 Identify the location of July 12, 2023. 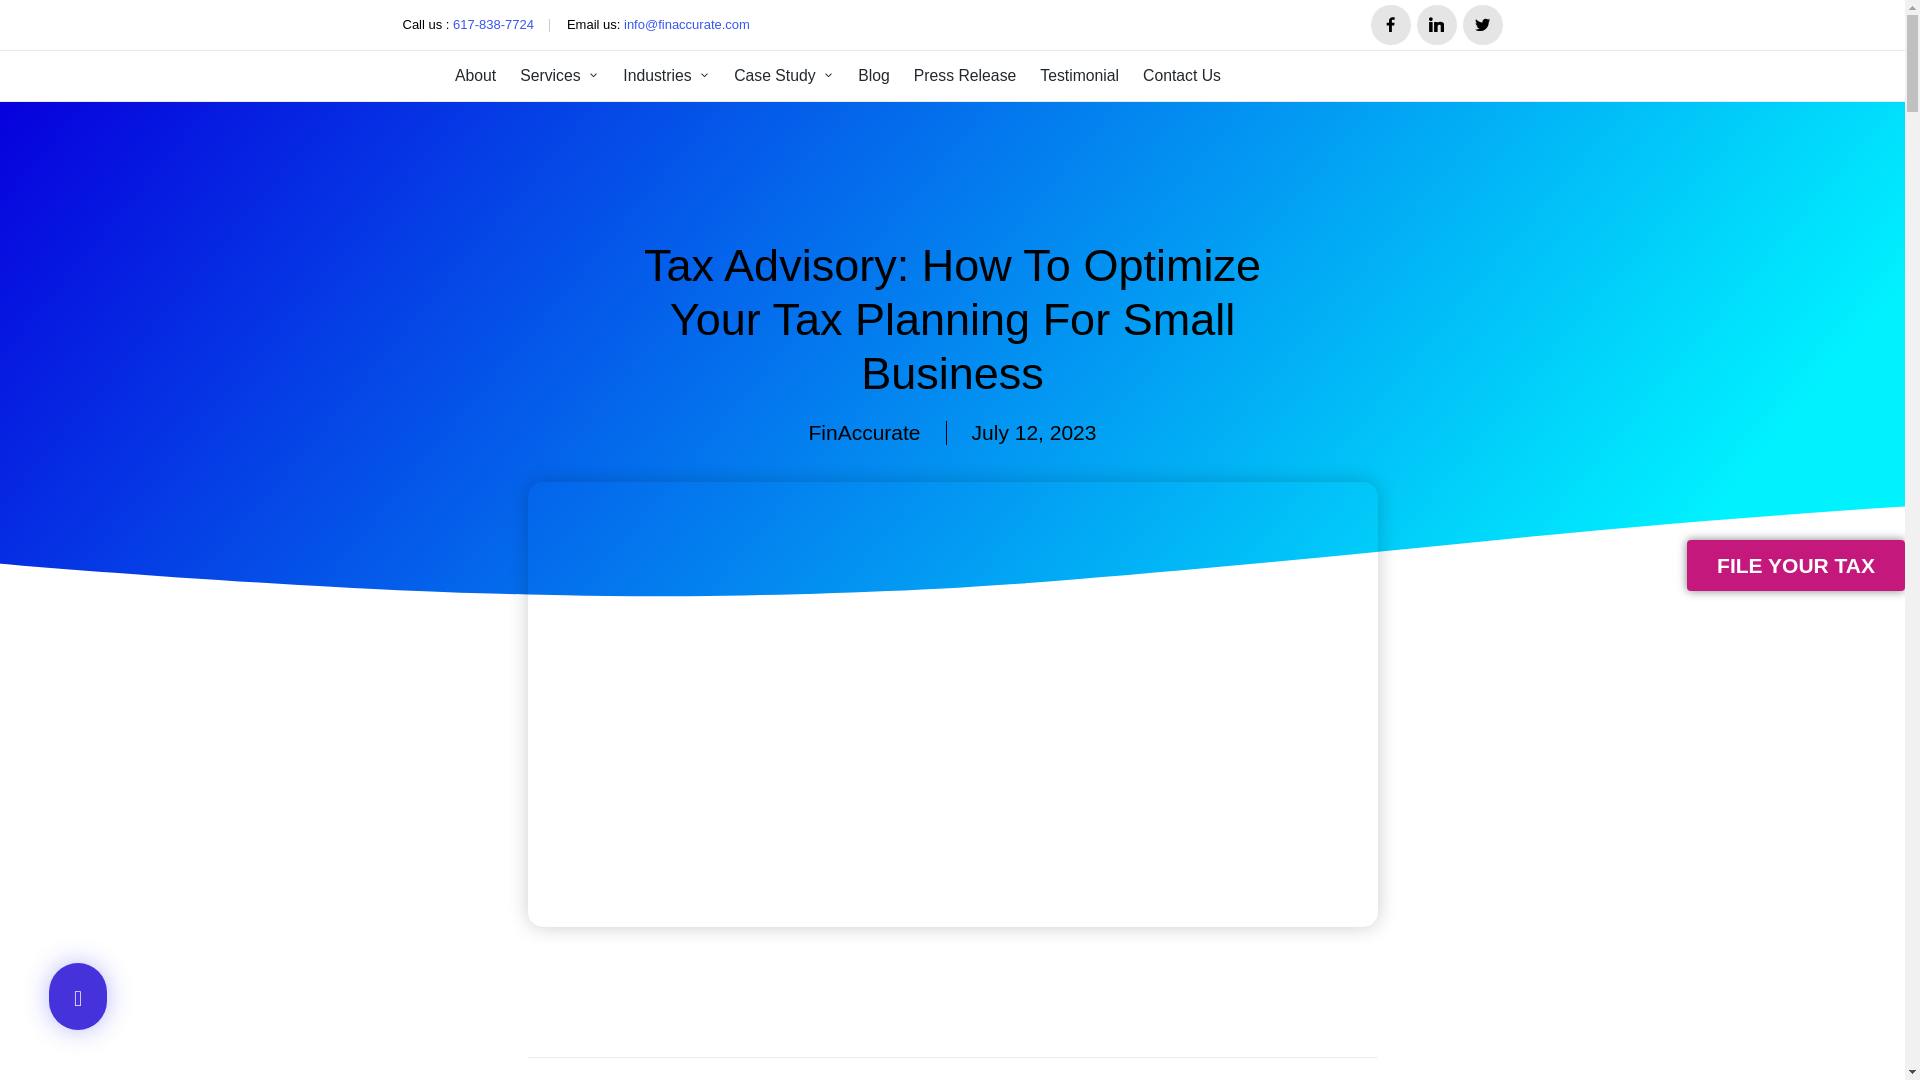
(1034, 432).